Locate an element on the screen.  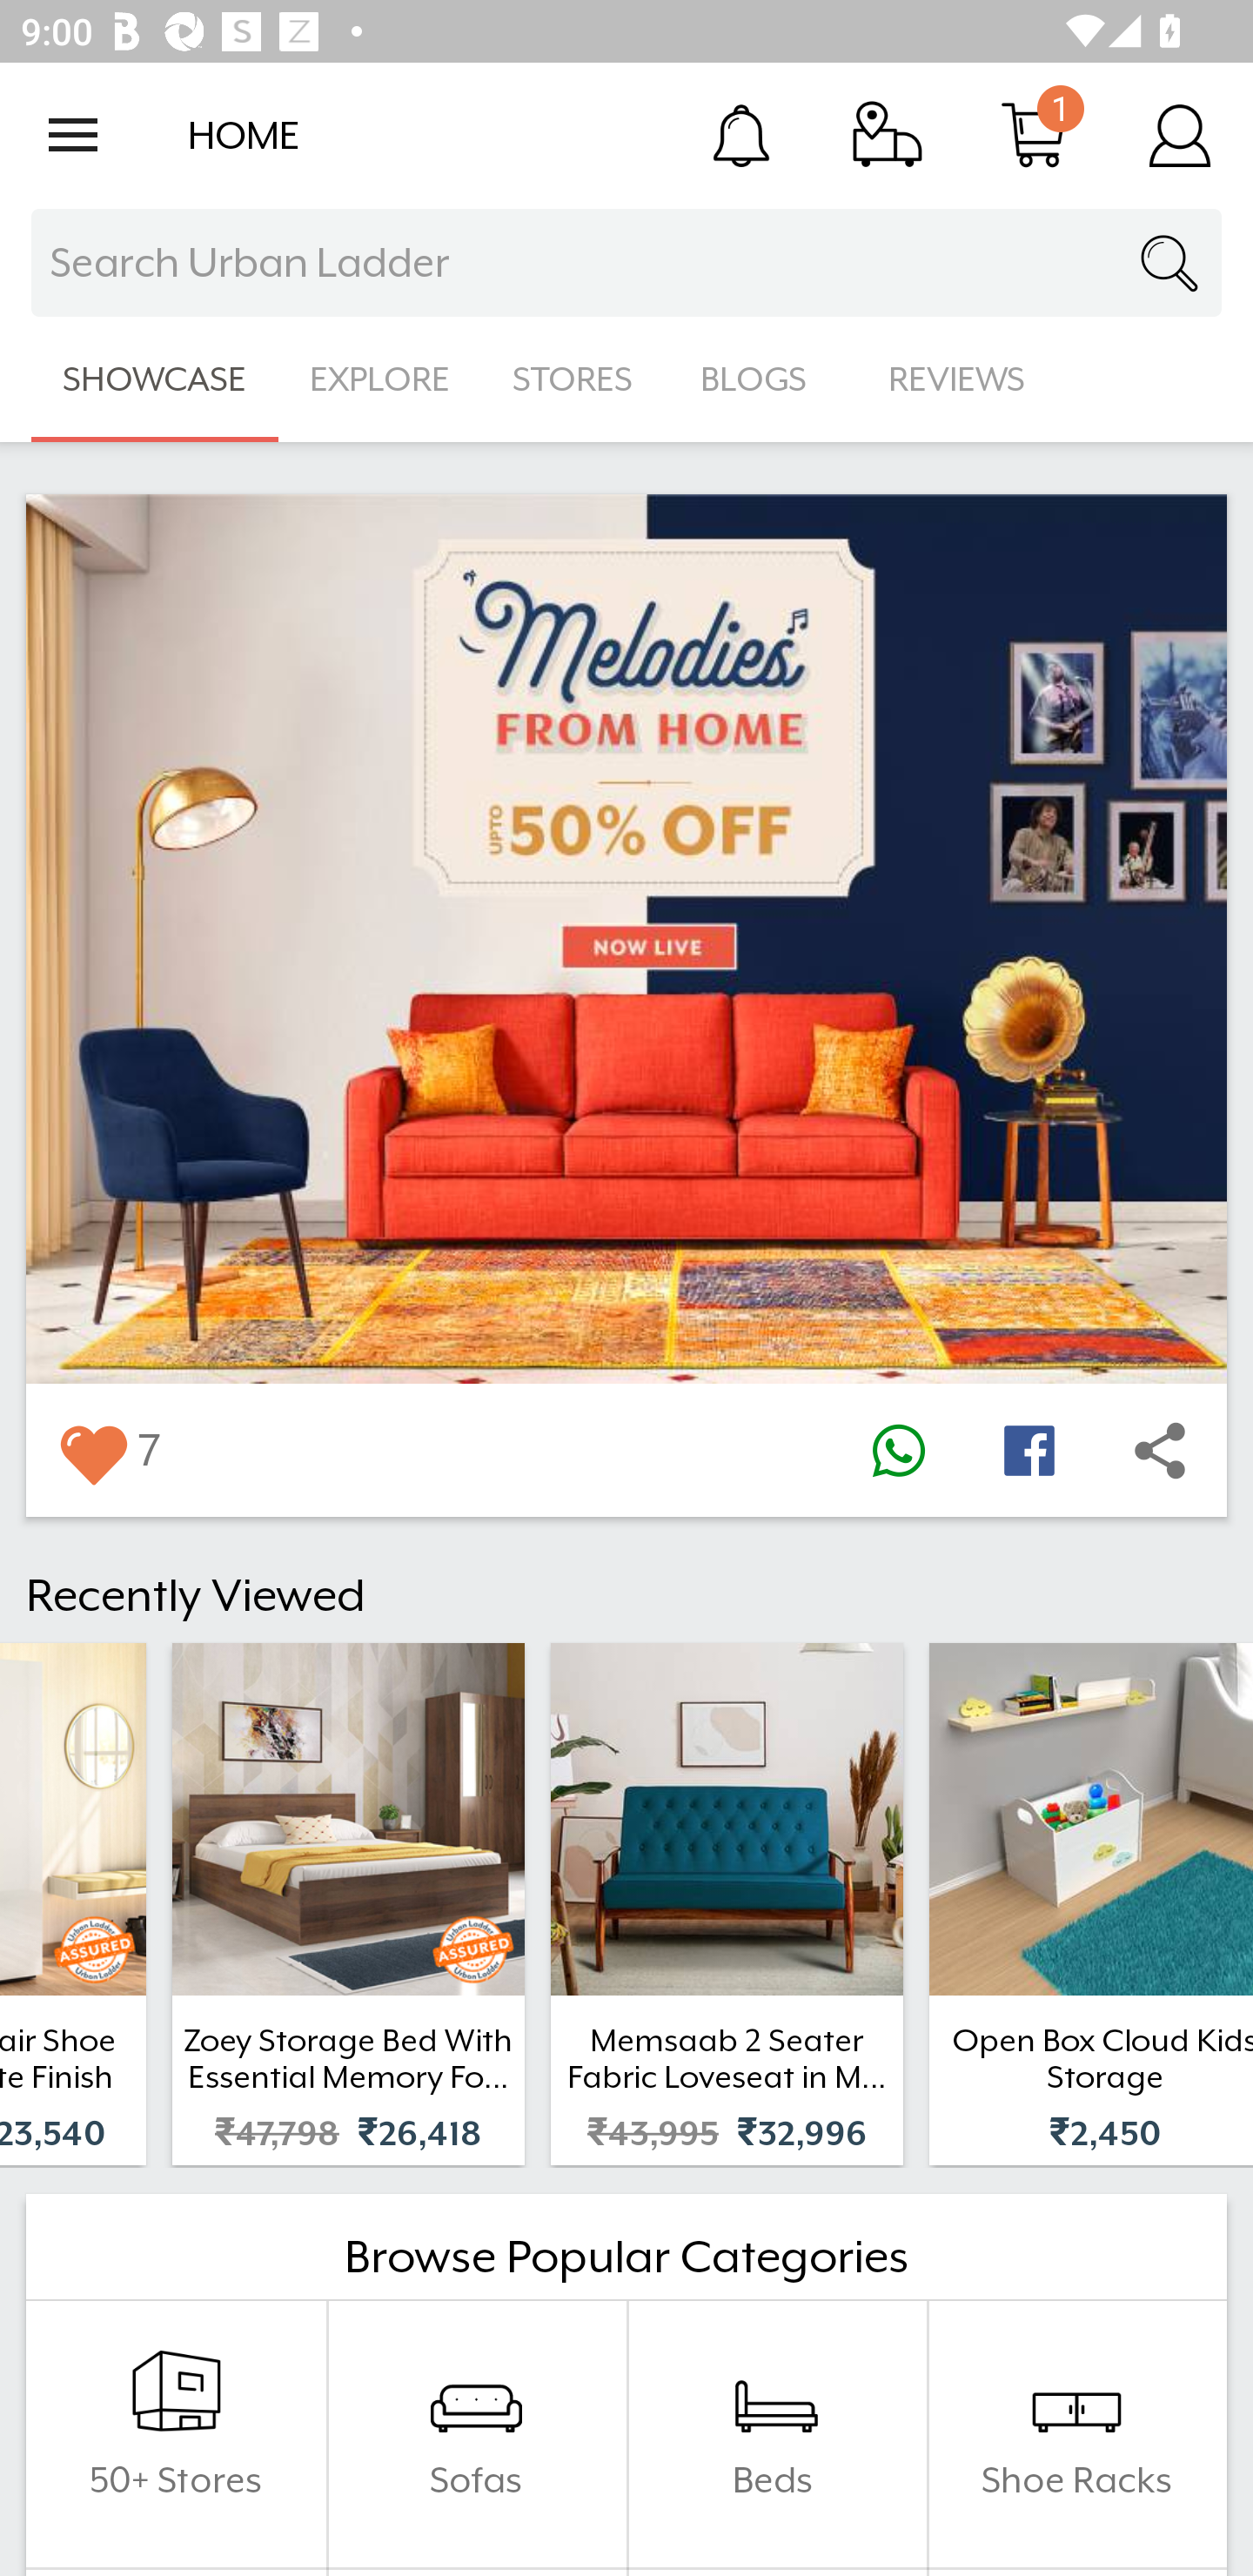
Account Details is located at coordinates (1180, 134).